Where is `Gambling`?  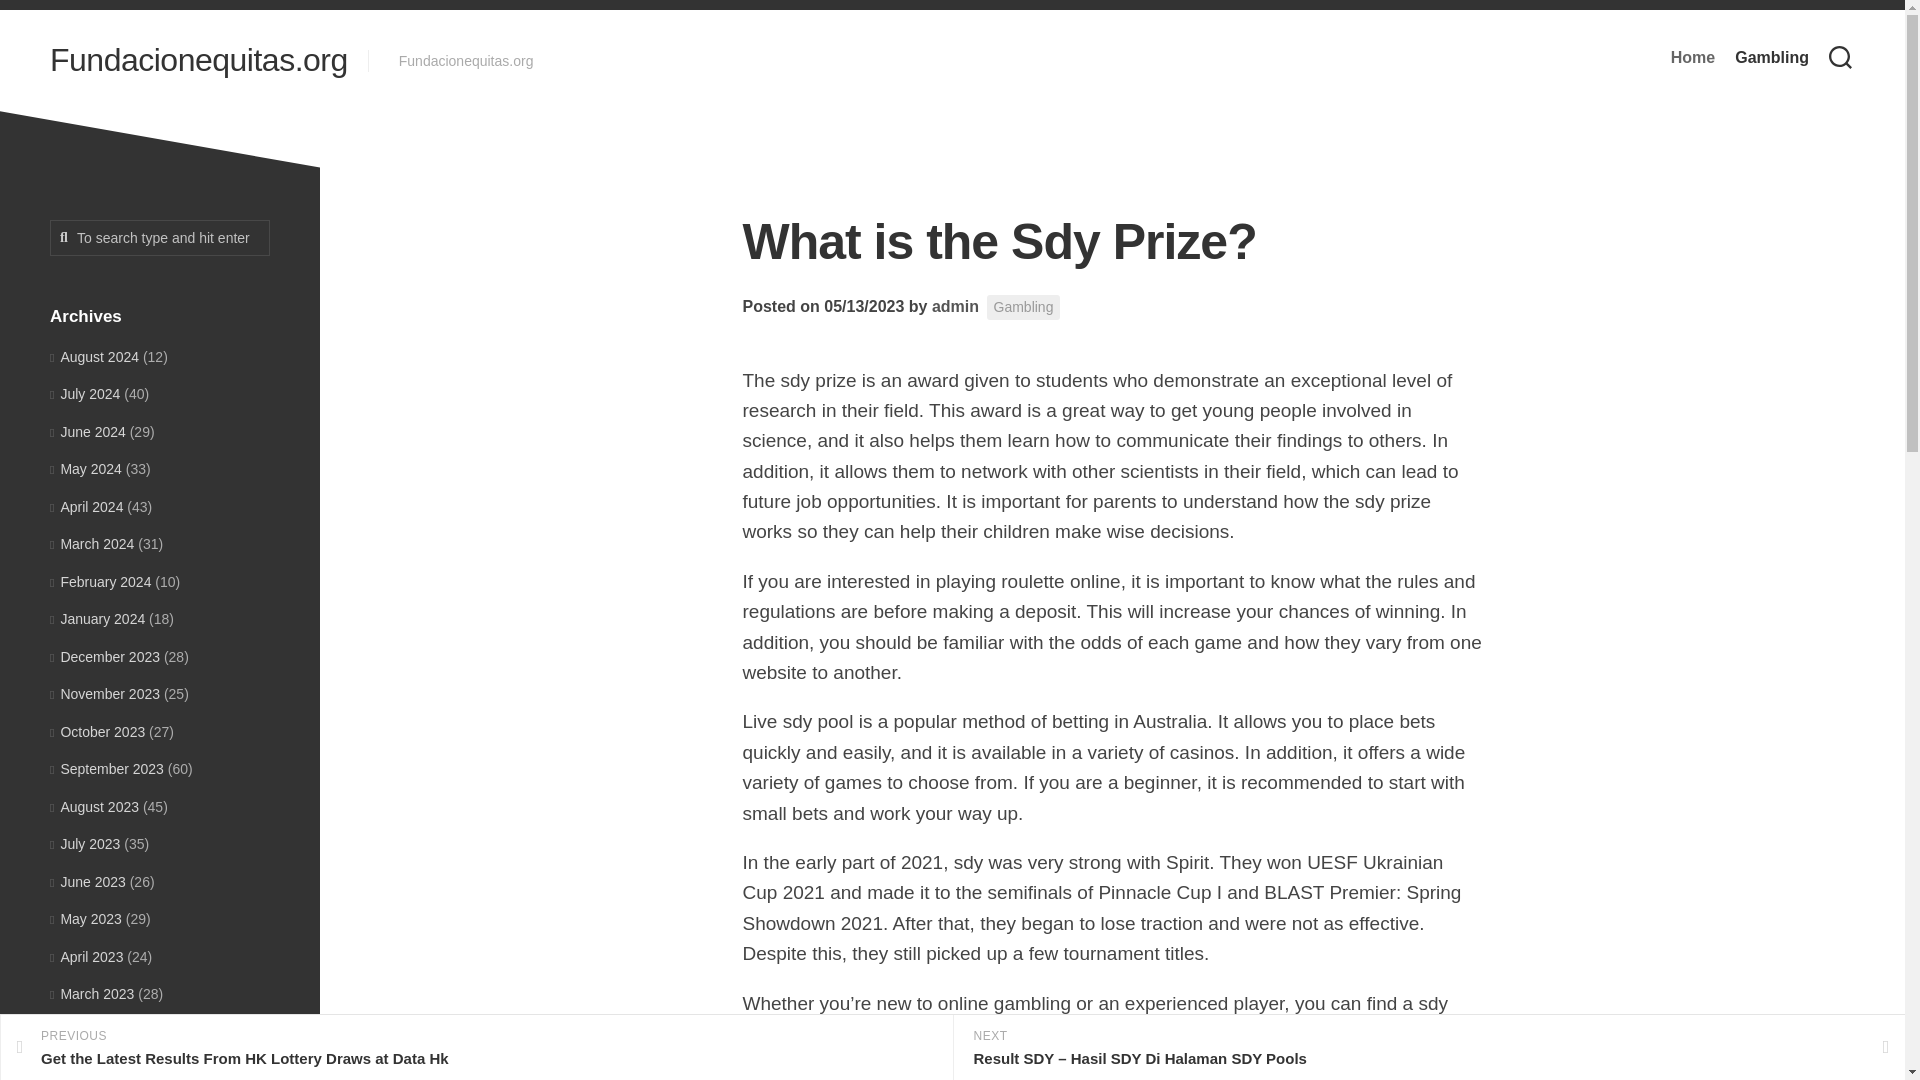 Gambling is located at coordinates (1024, 306).